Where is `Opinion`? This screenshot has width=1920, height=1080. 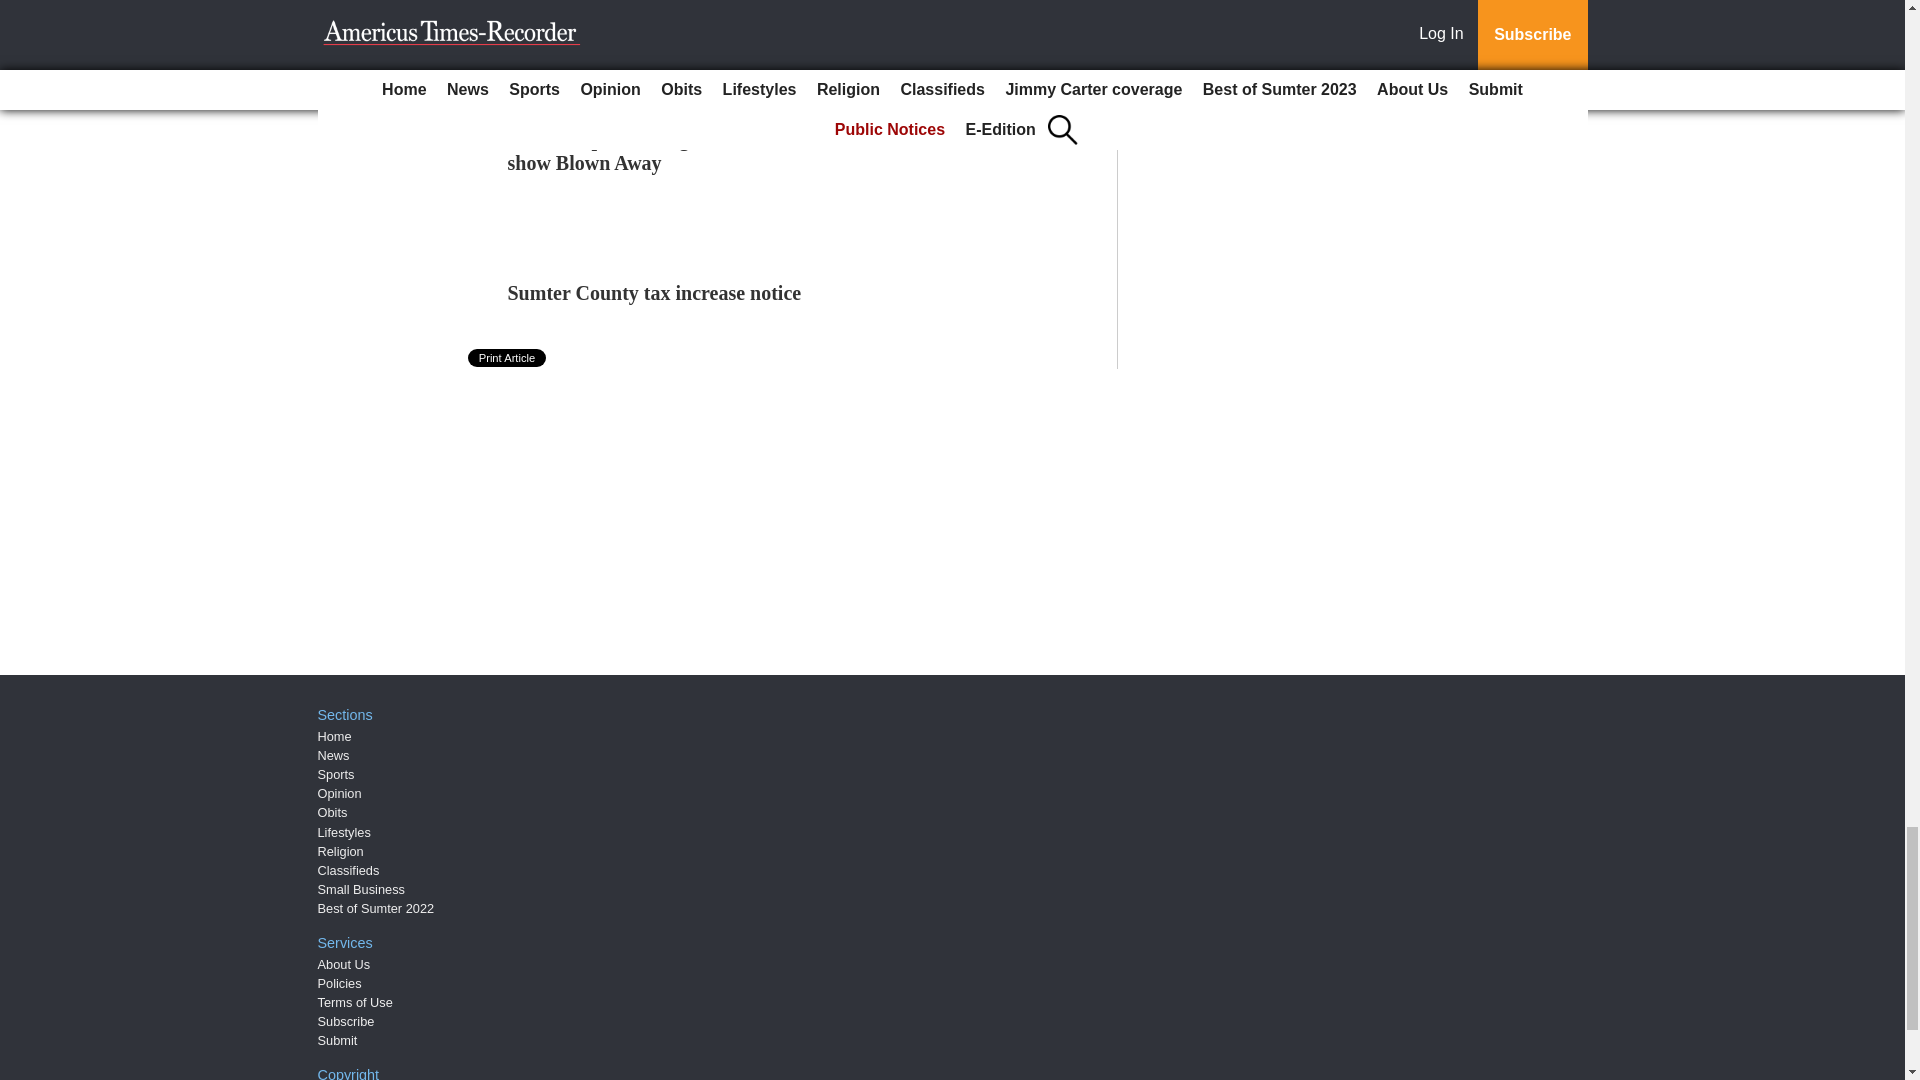 Opinion is located at coordinates (340, 794).